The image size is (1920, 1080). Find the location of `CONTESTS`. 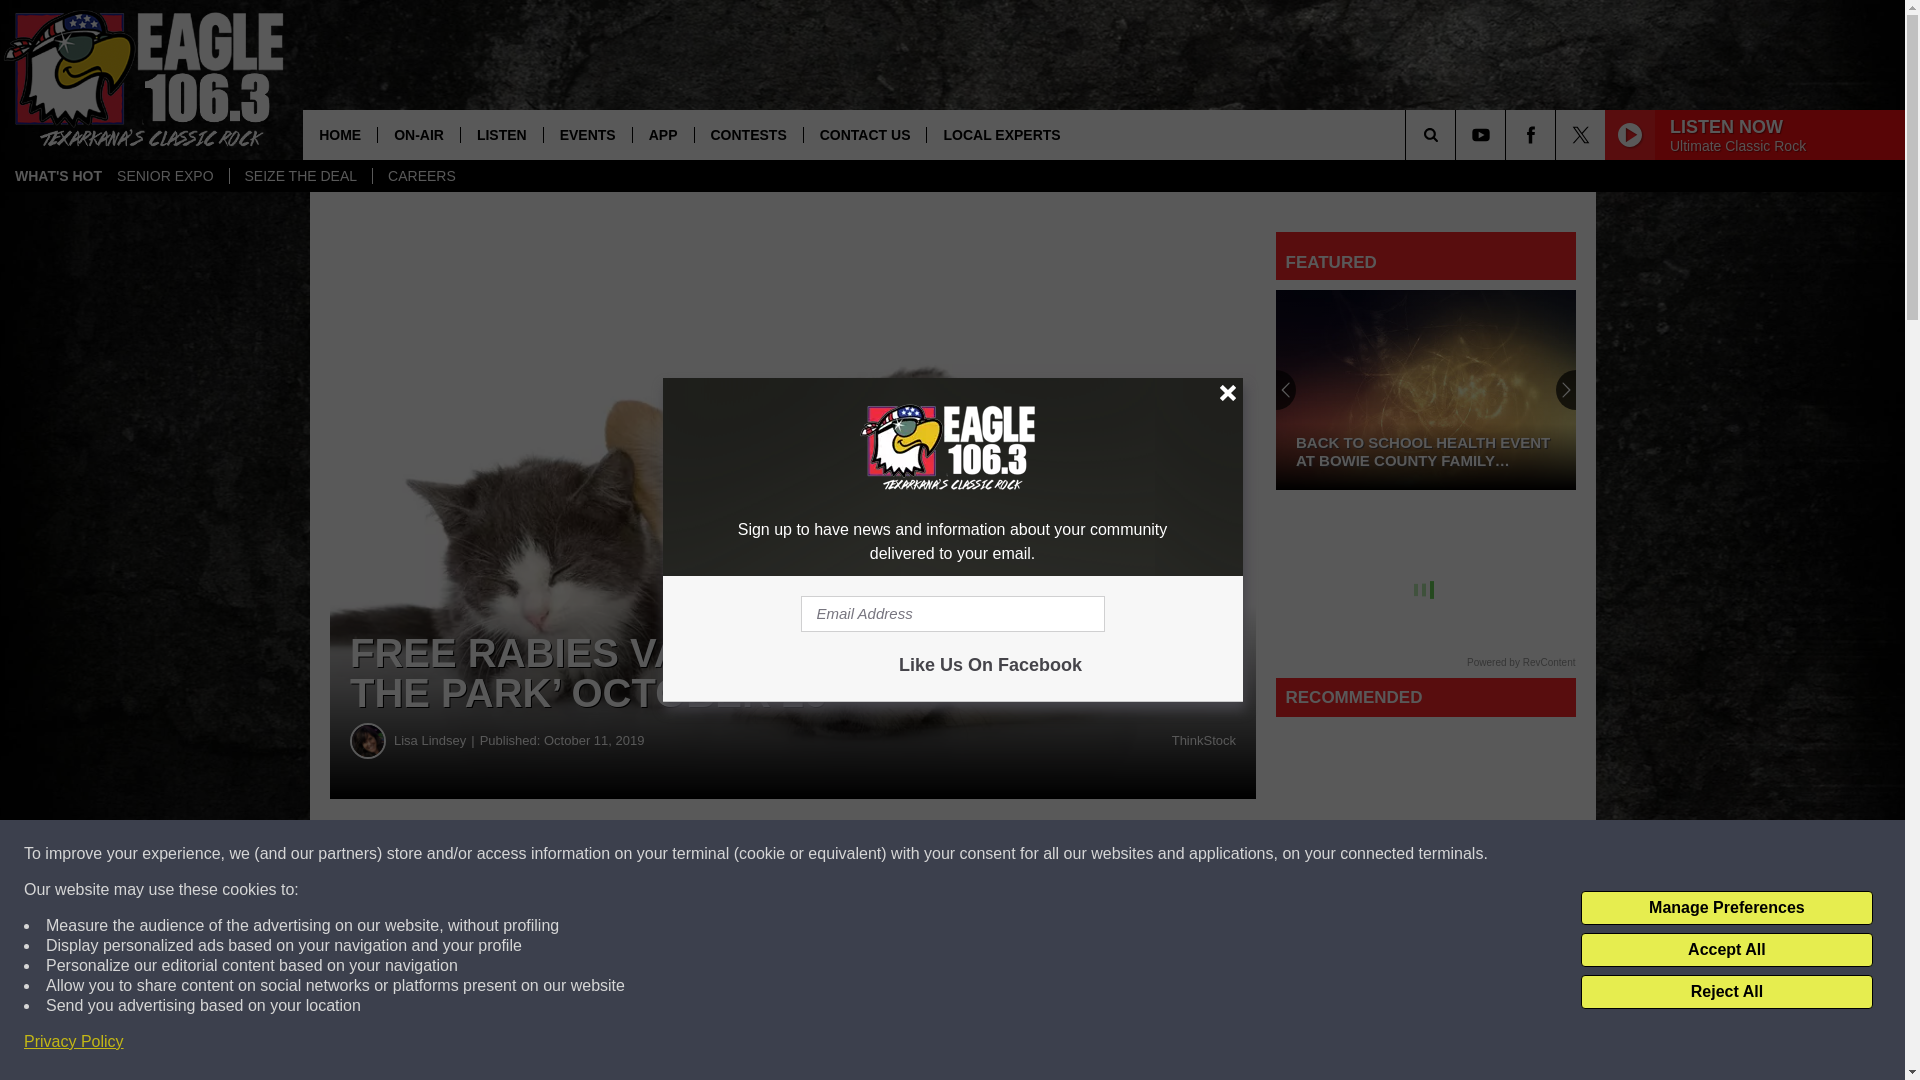

CONTESTS is located at coordinates (748, 134).